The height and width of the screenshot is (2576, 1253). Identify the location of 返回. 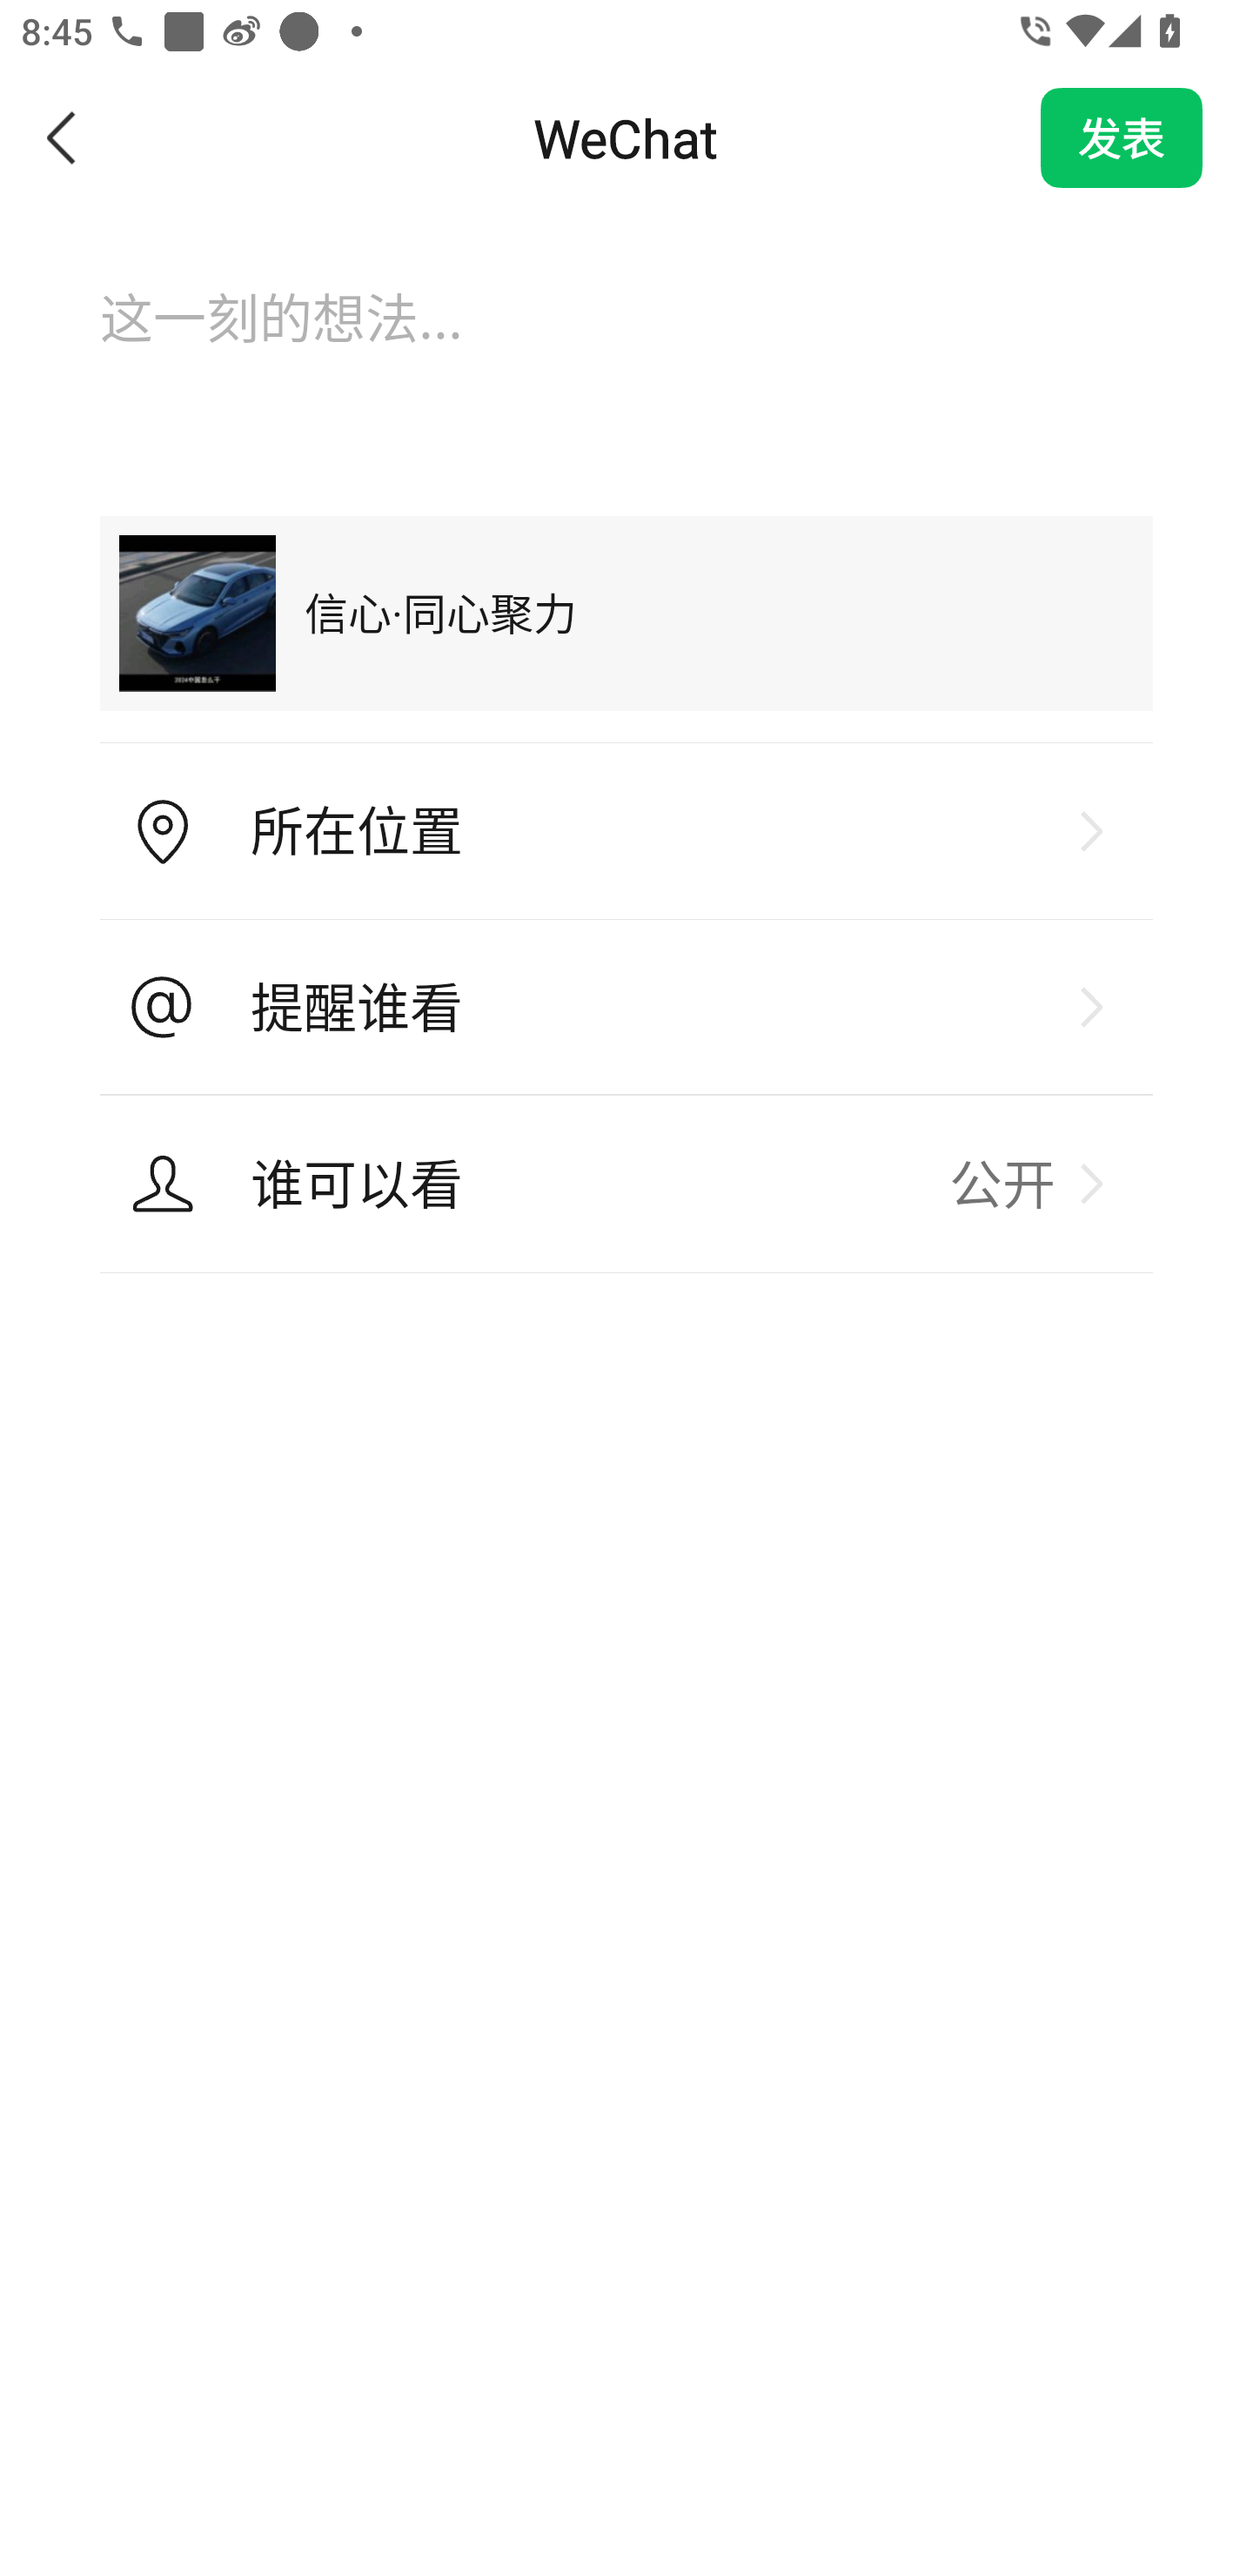
(63, 138).